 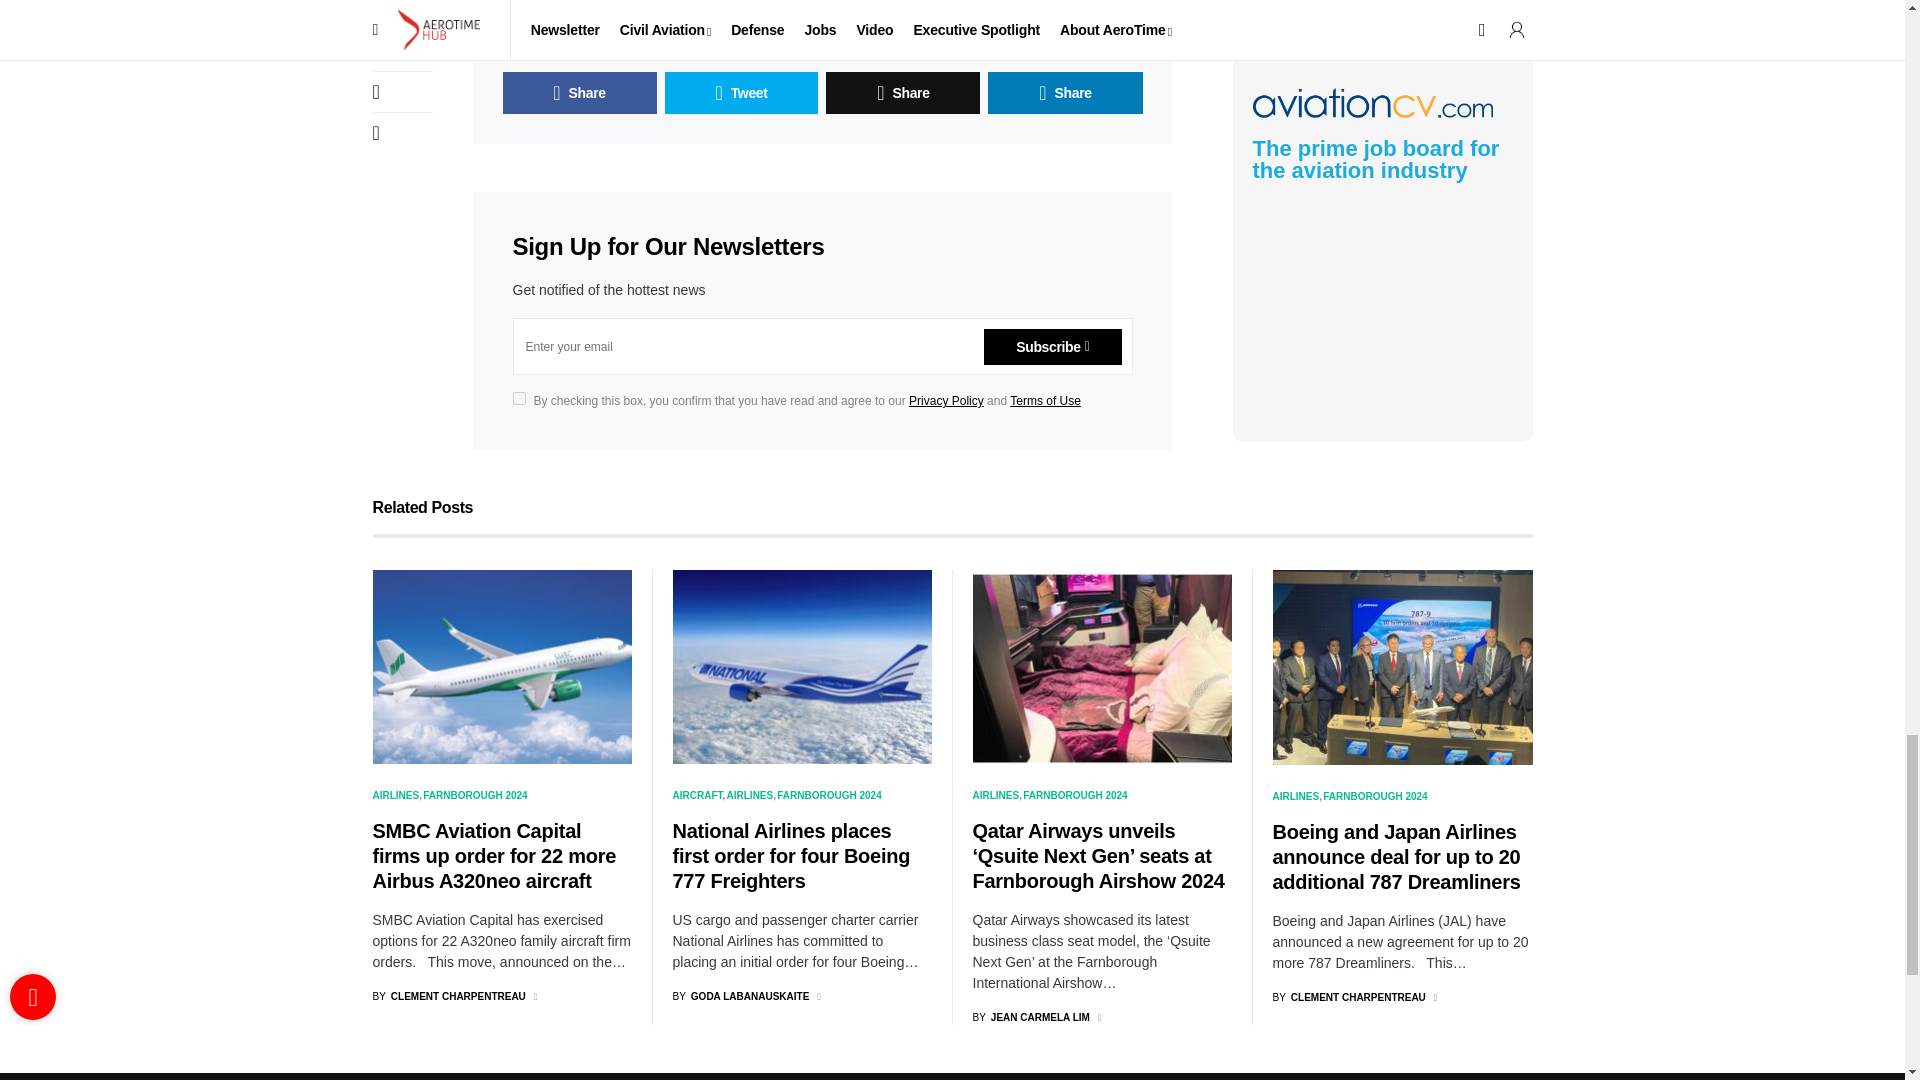 What do you see at coordinates (1030, 1016) in the screenshot?
I see `View all posts by Jean Carmela Lim` at bounding box center [1030, 1016].